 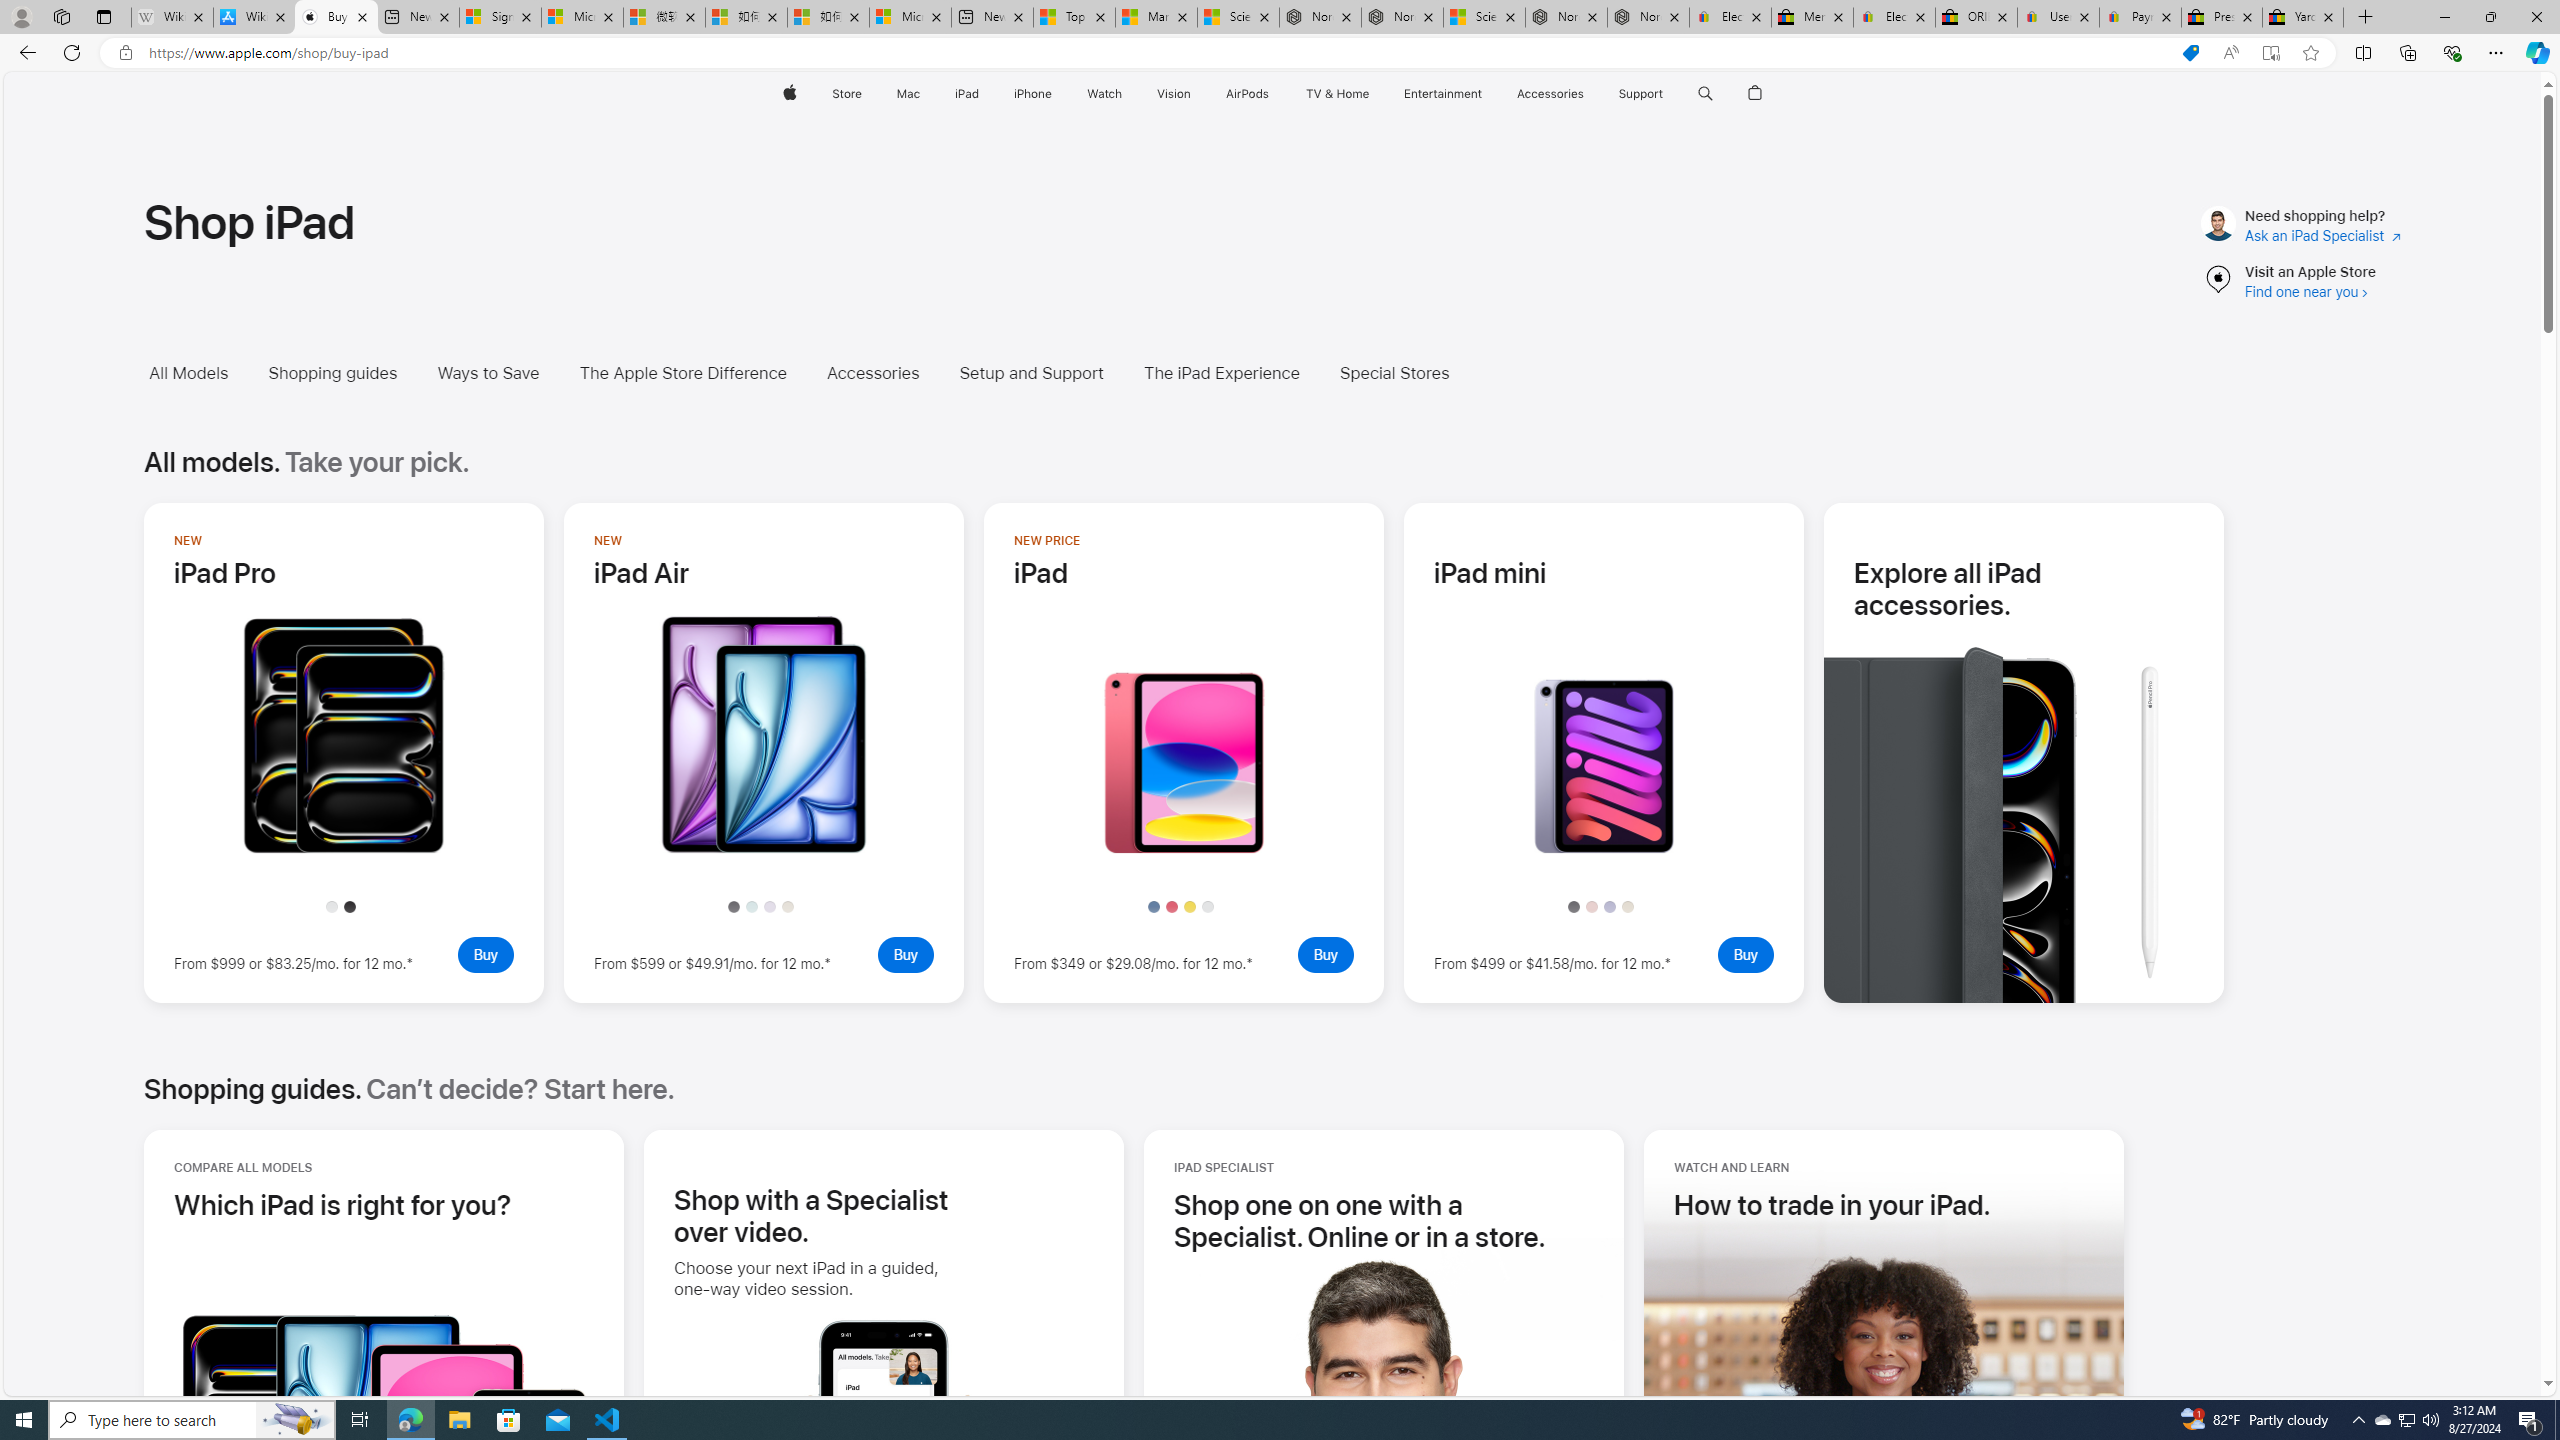 What do you see at coordinates (1610, 906) in the screenshot?
I see `Purple` at bounding box center [1610, 906].